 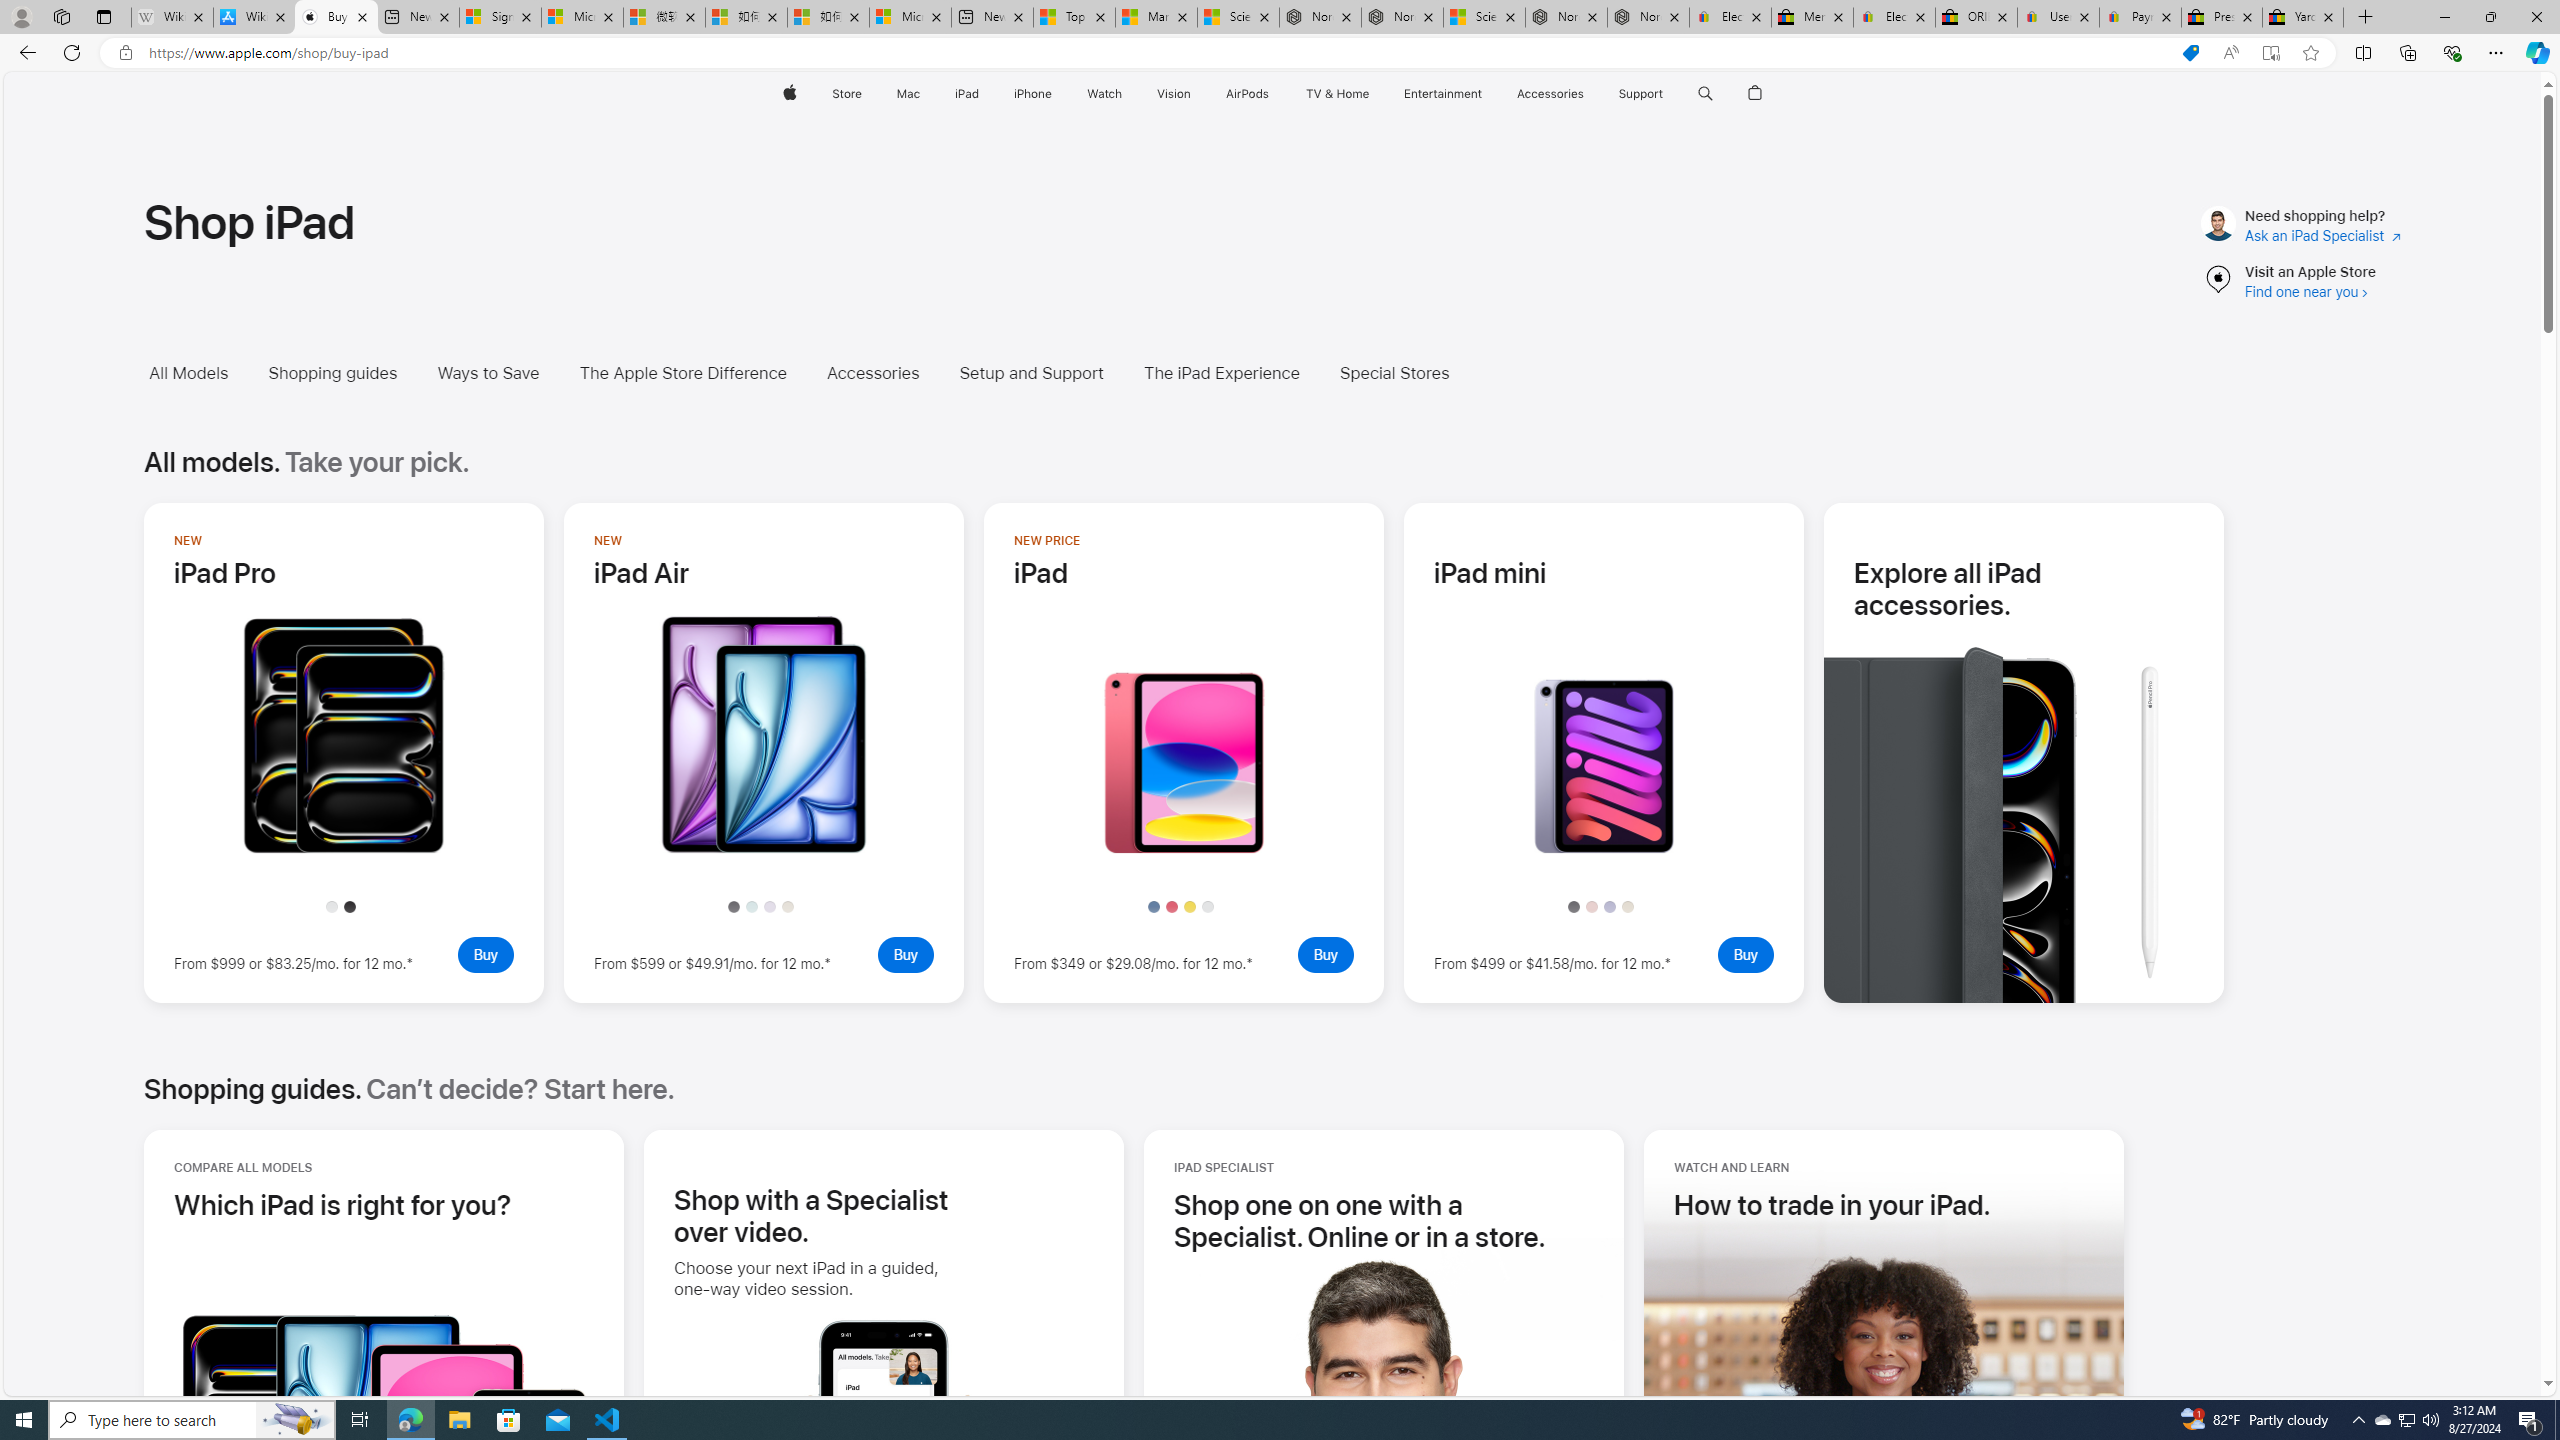 What do you see at coordinates (1610, 906) in the screenshot?
I see `Purple` at bounding box center [1610, 906].